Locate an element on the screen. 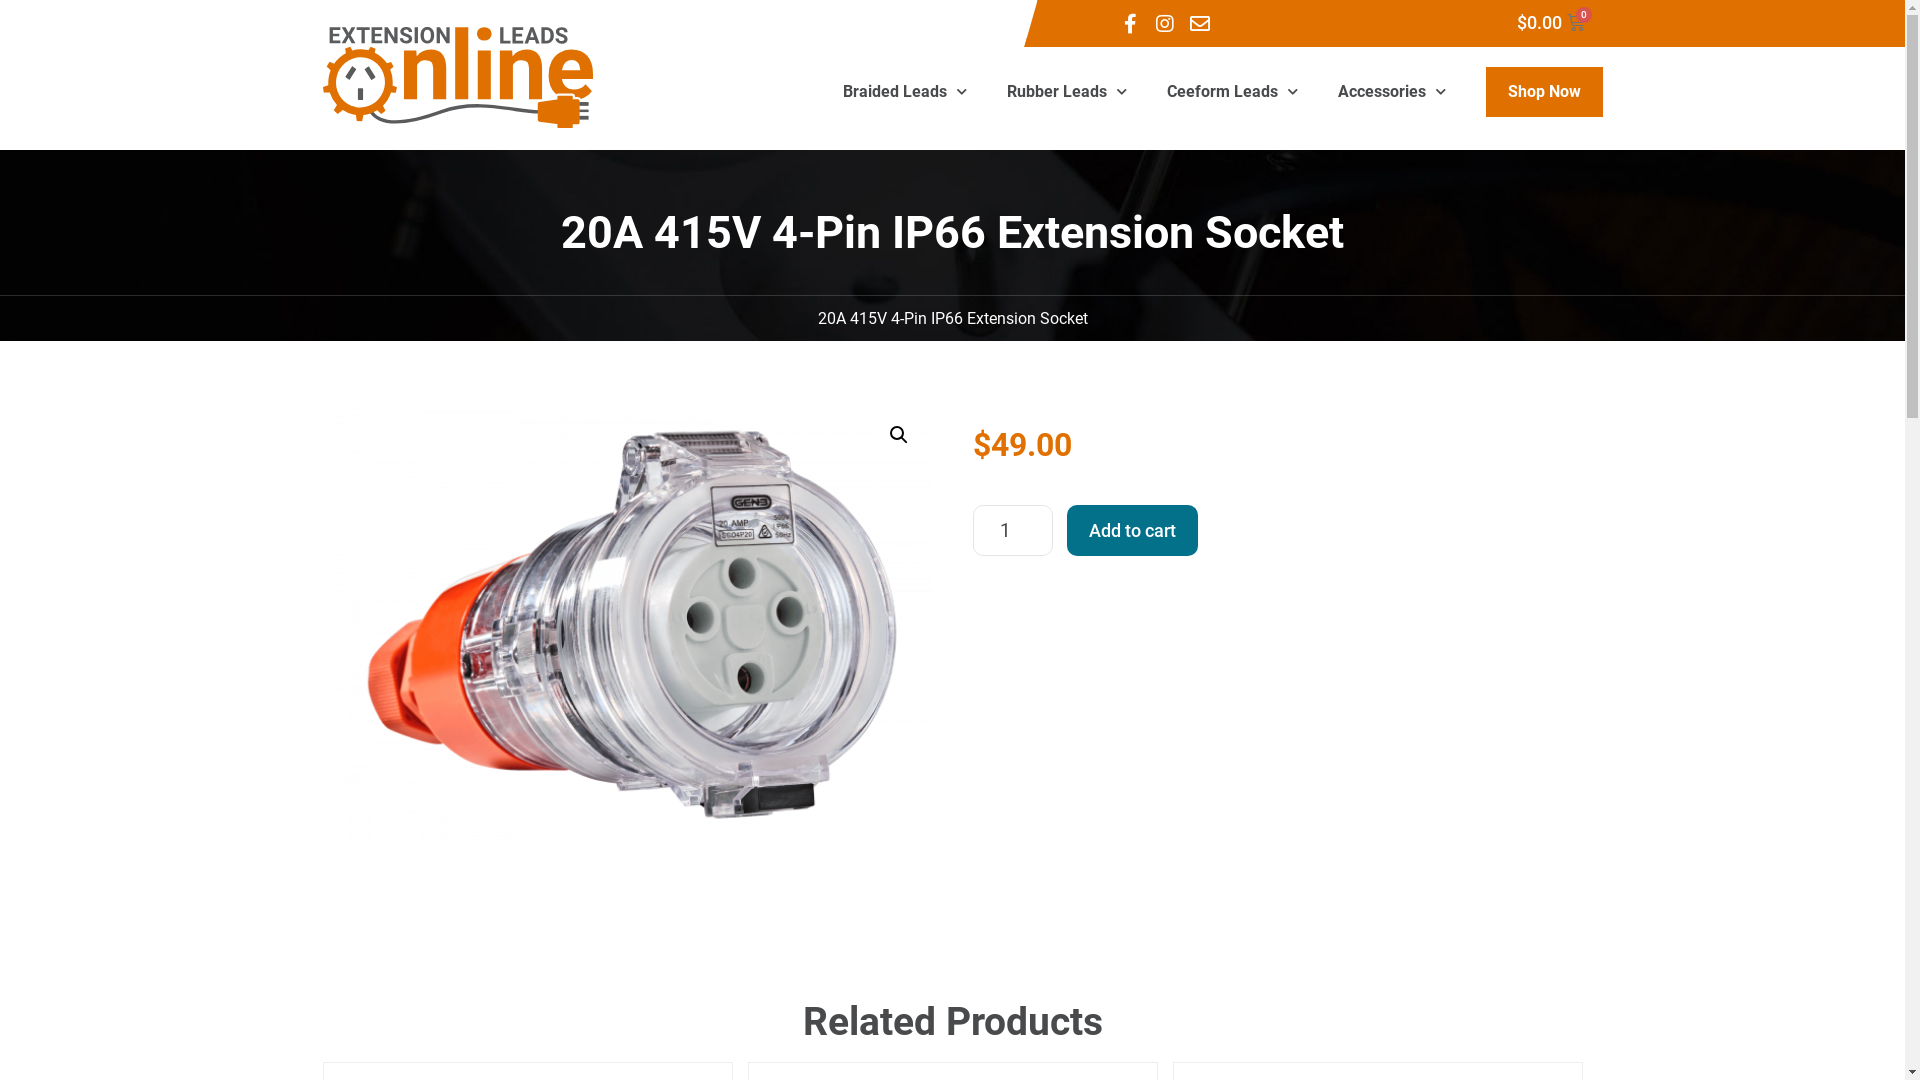 Image resolution: width=1920 pixels, height=1080 pixels. $0.00
0 is located at coordinates (1551, 23).